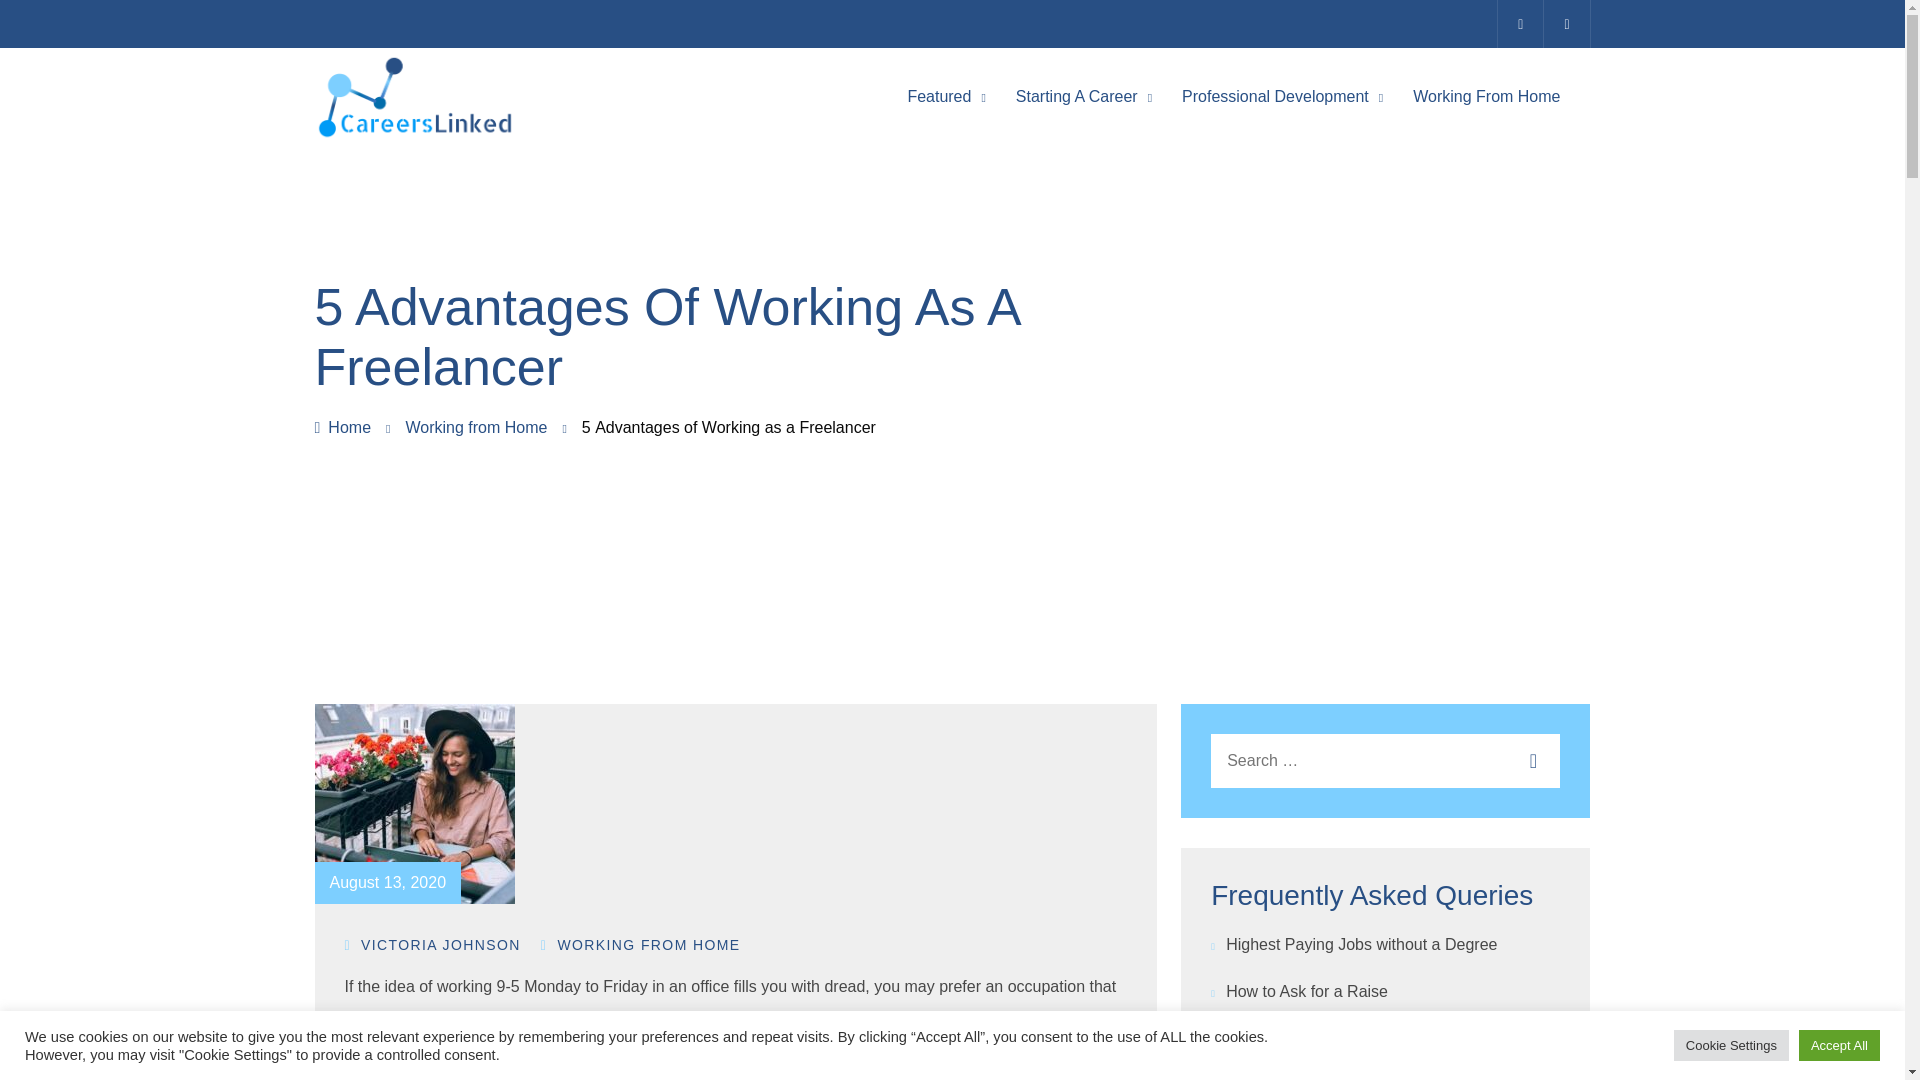  Describe the element at coordinates (342, 428) in the screenshot. I see `Home` at that location.